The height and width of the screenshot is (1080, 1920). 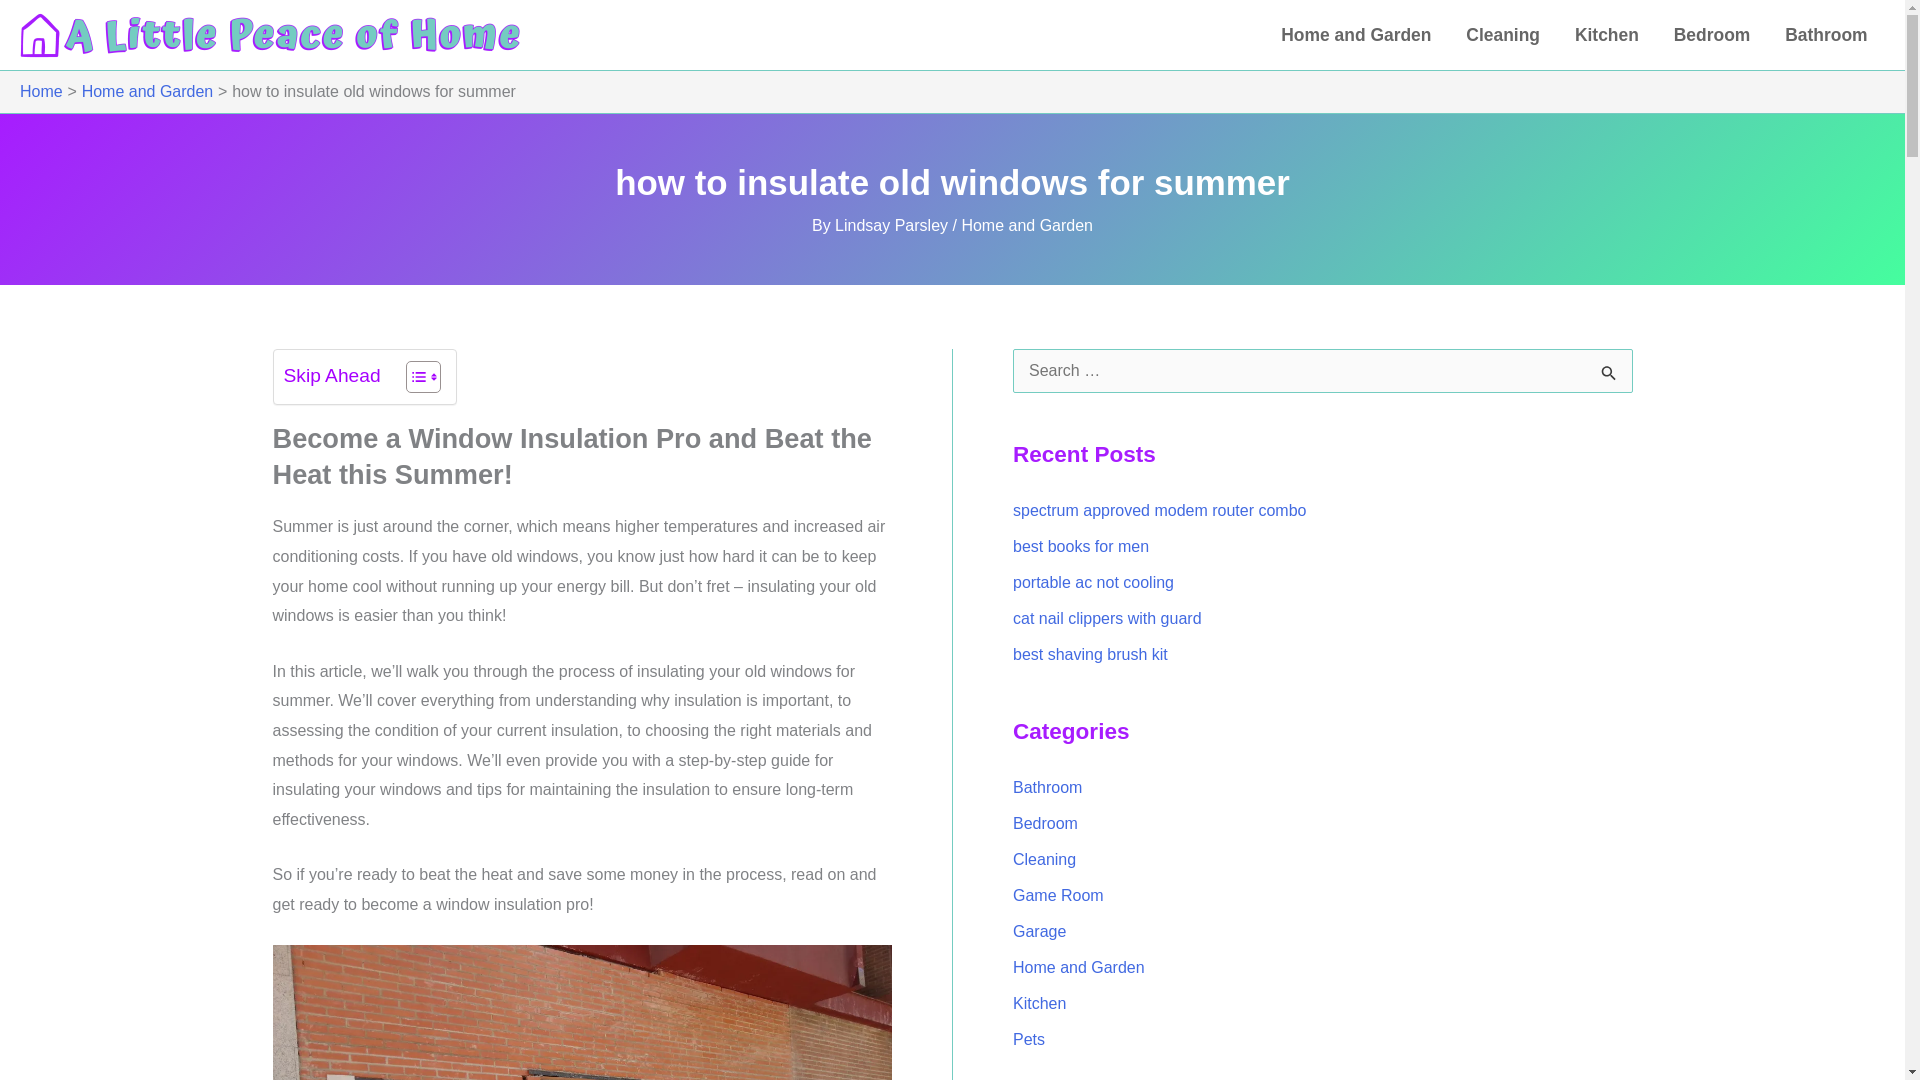 I want to click on Cleaning, so click(x=1503, y=35).